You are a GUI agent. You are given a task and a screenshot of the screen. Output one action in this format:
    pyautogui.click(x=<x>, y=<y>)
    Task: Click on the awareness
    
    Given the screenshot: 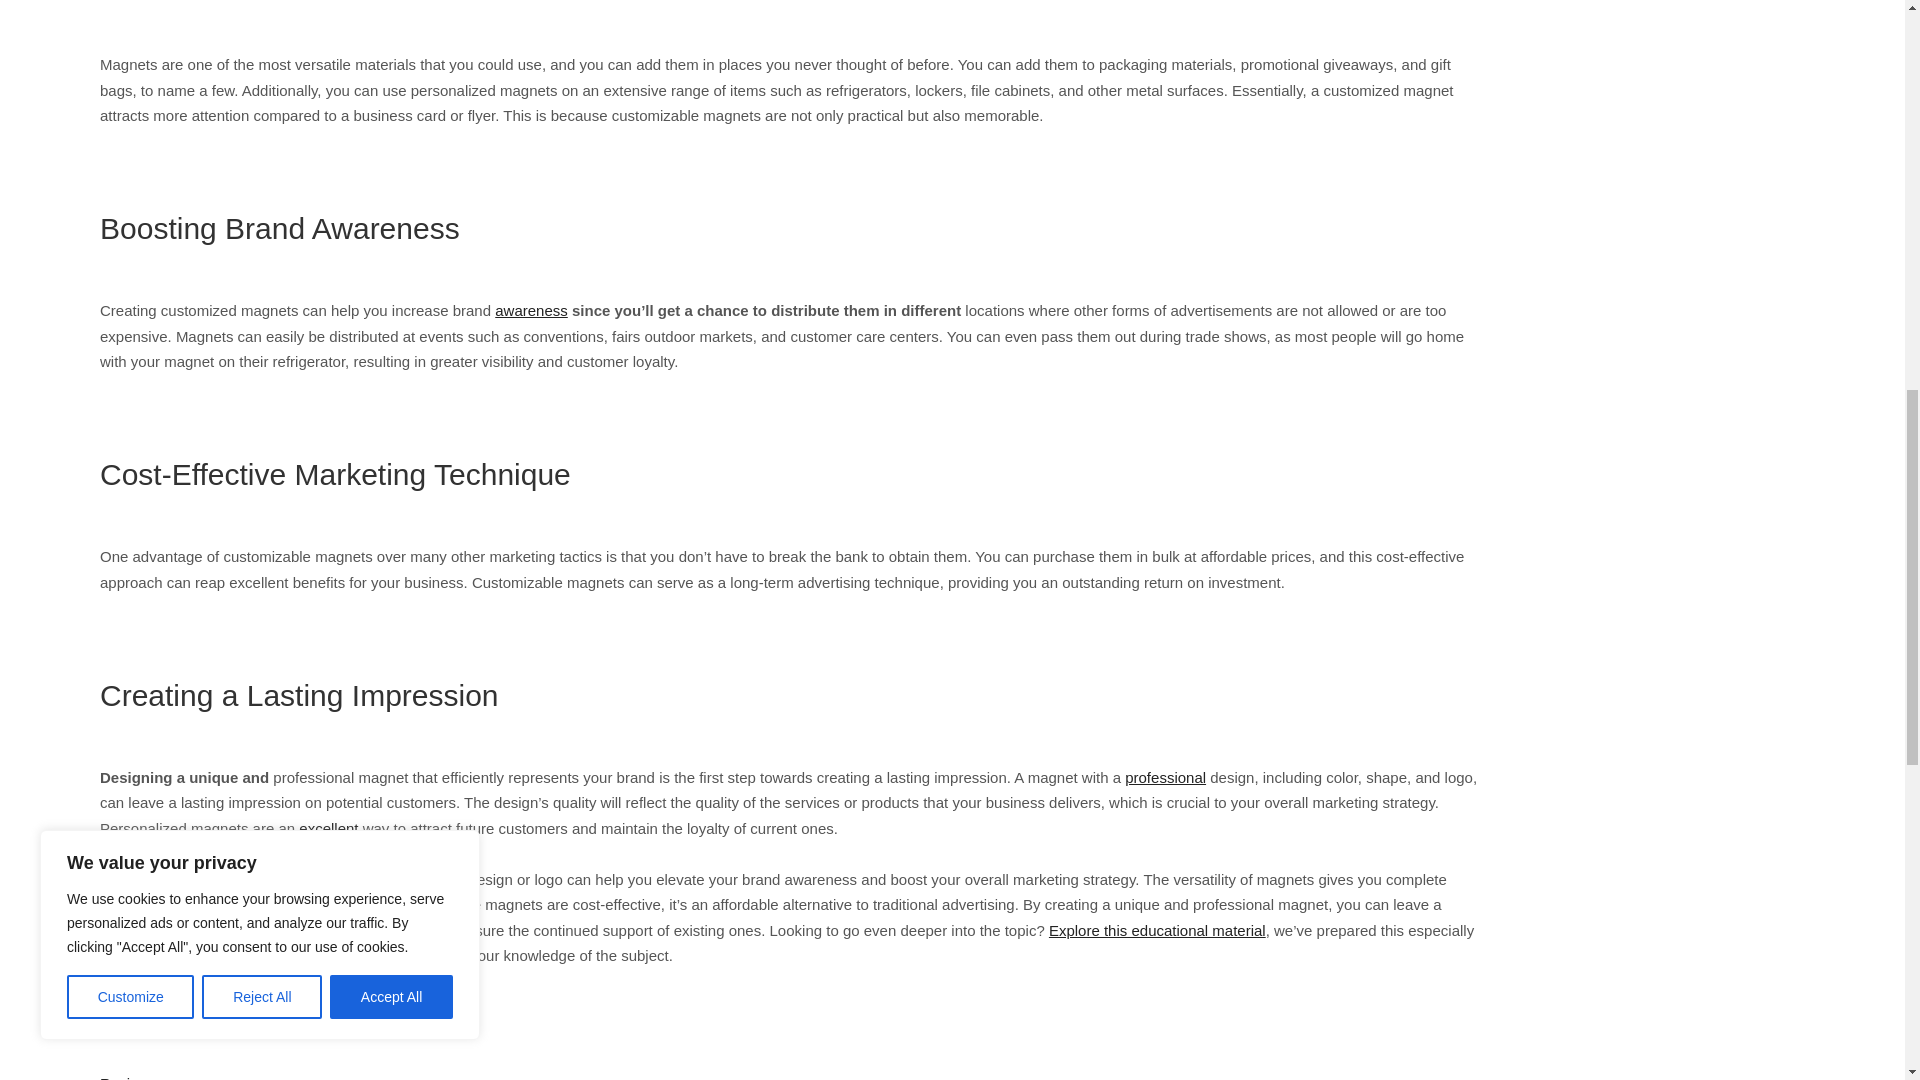 What is the action you would take?
    pyautogui.click(x=532, y=310)
    